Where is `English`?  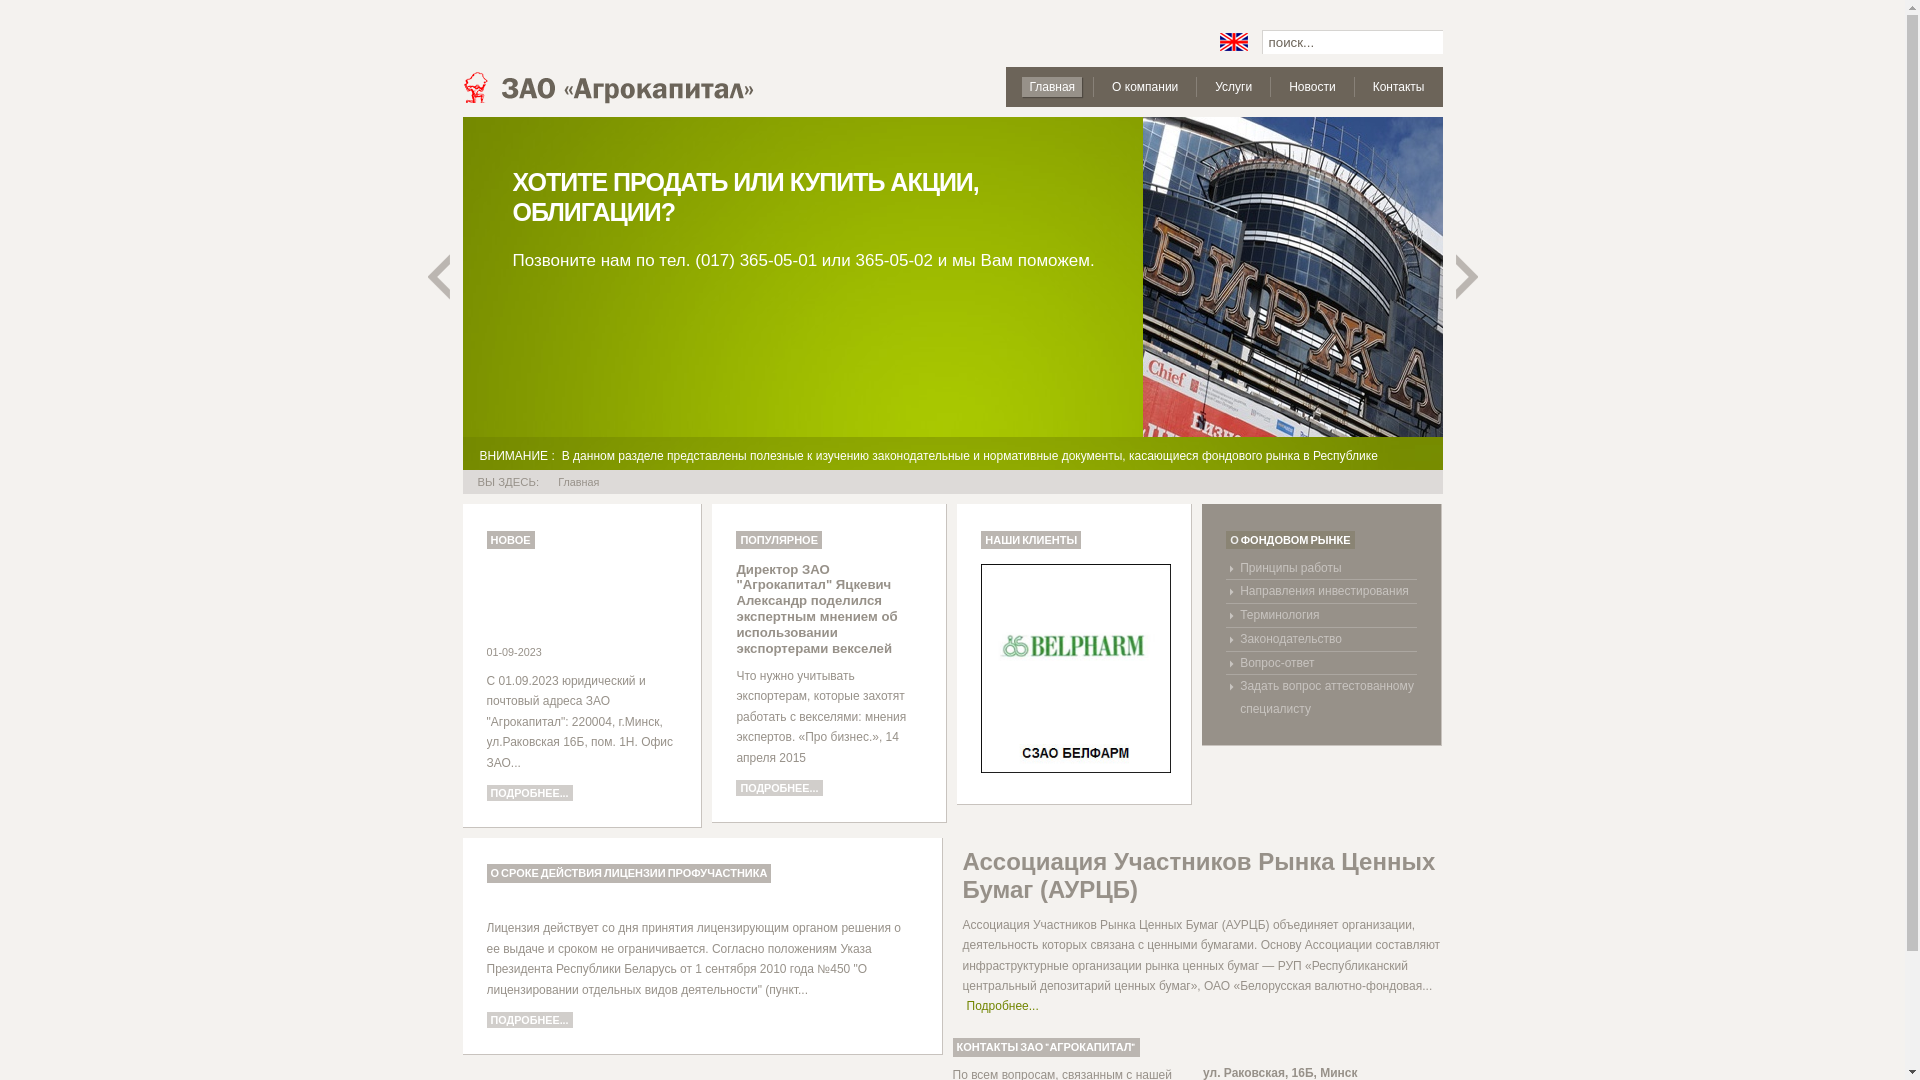
English is located at coordinates (1234, 42).